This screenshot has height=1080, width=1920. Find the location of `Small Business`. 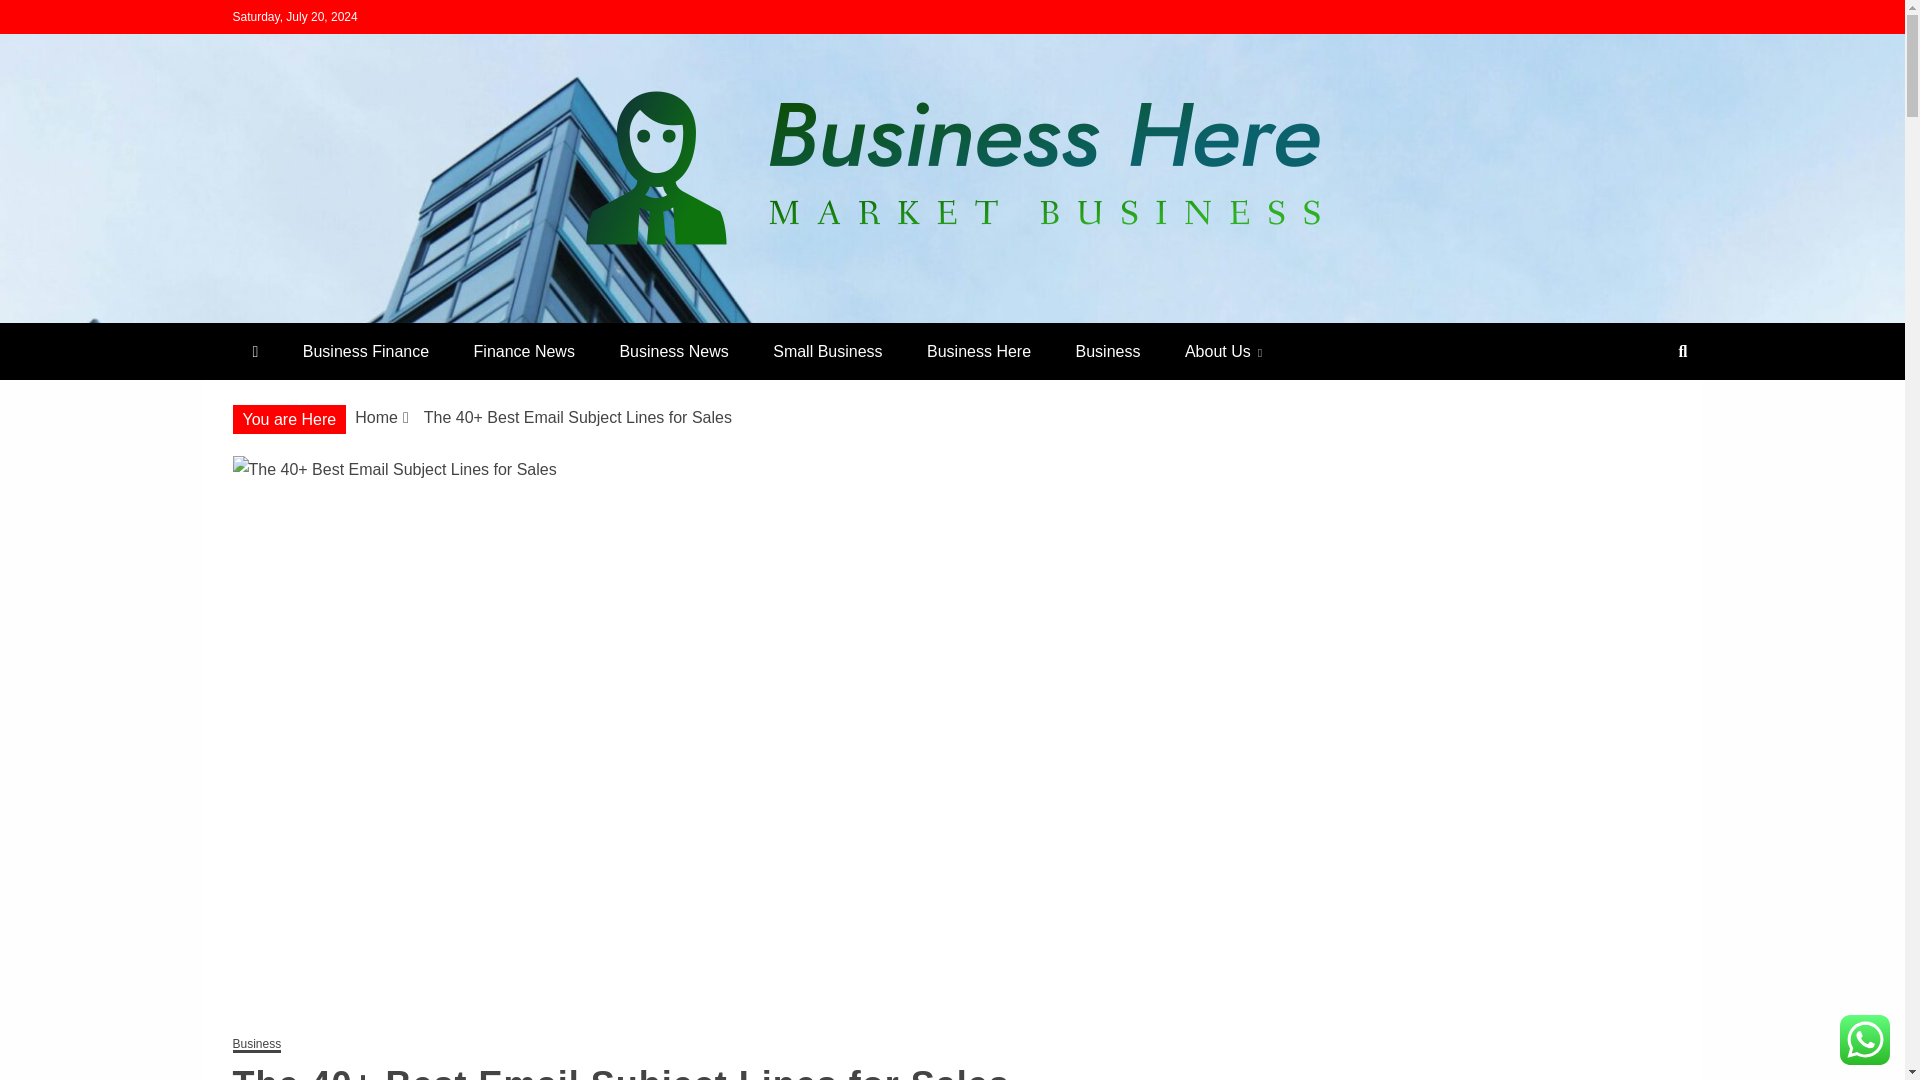

Small Business is located at coordinates (827, 351).